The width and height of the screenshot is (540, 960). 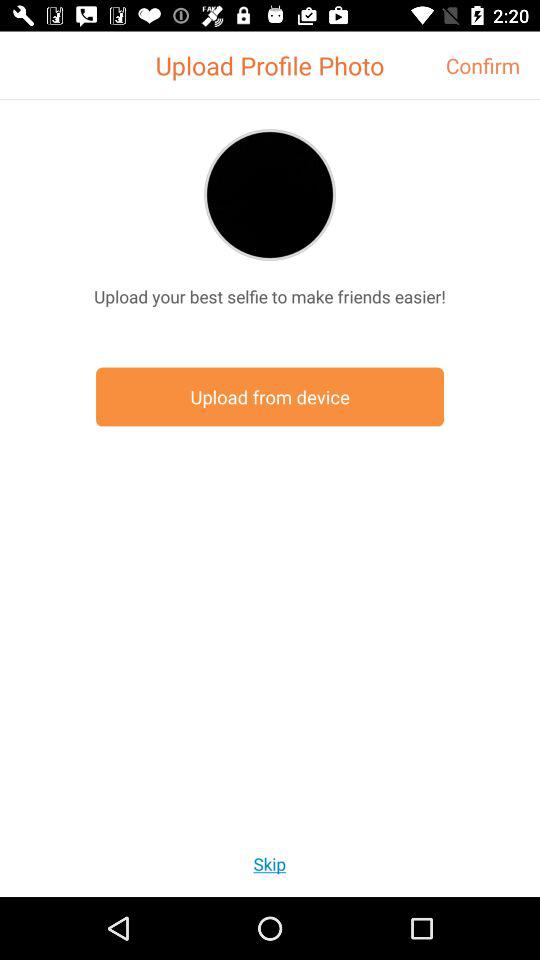 What do you see at coordinates (270, 296) in the screenshot?
I see `turn off the upload your best app` at bounding box center [270, 296].